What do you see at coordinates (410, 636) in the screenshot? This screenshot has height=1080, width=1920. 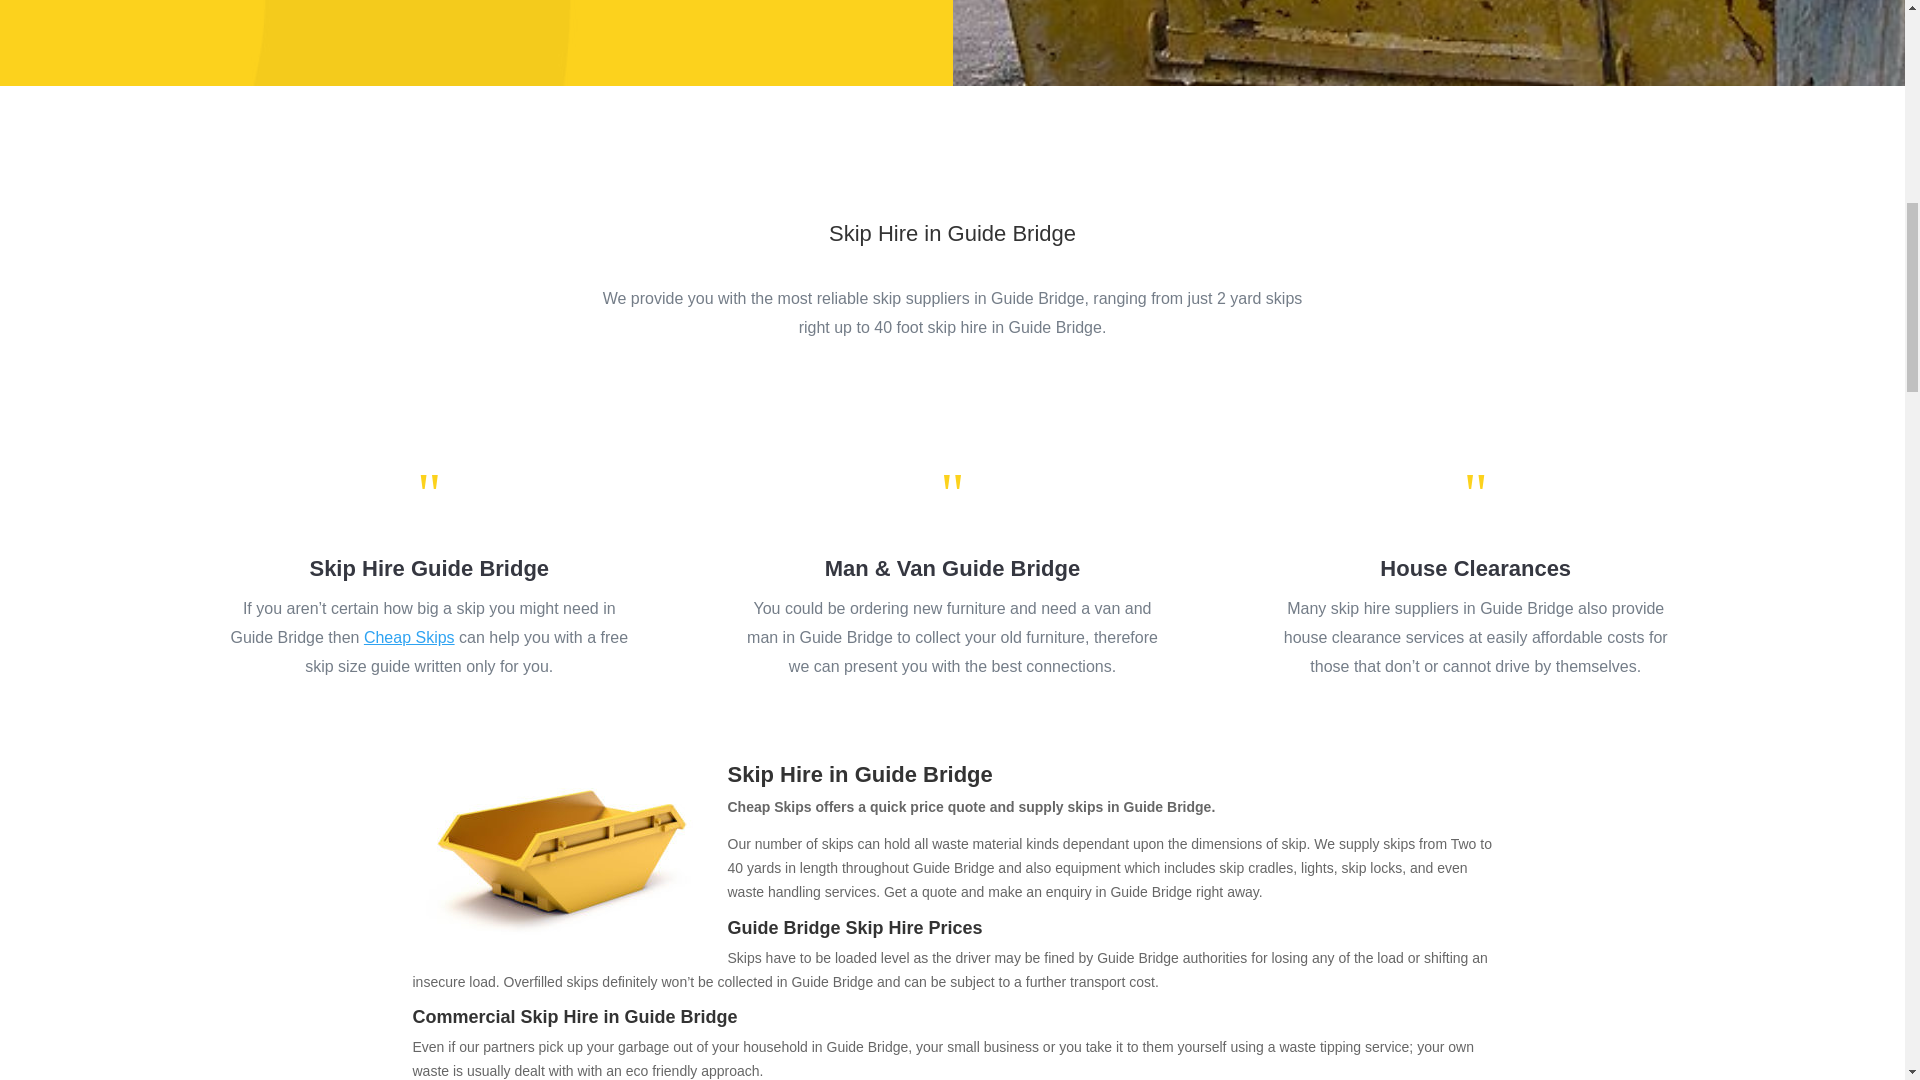 I see `Cheap Skips` at bounding box center [410, 636].